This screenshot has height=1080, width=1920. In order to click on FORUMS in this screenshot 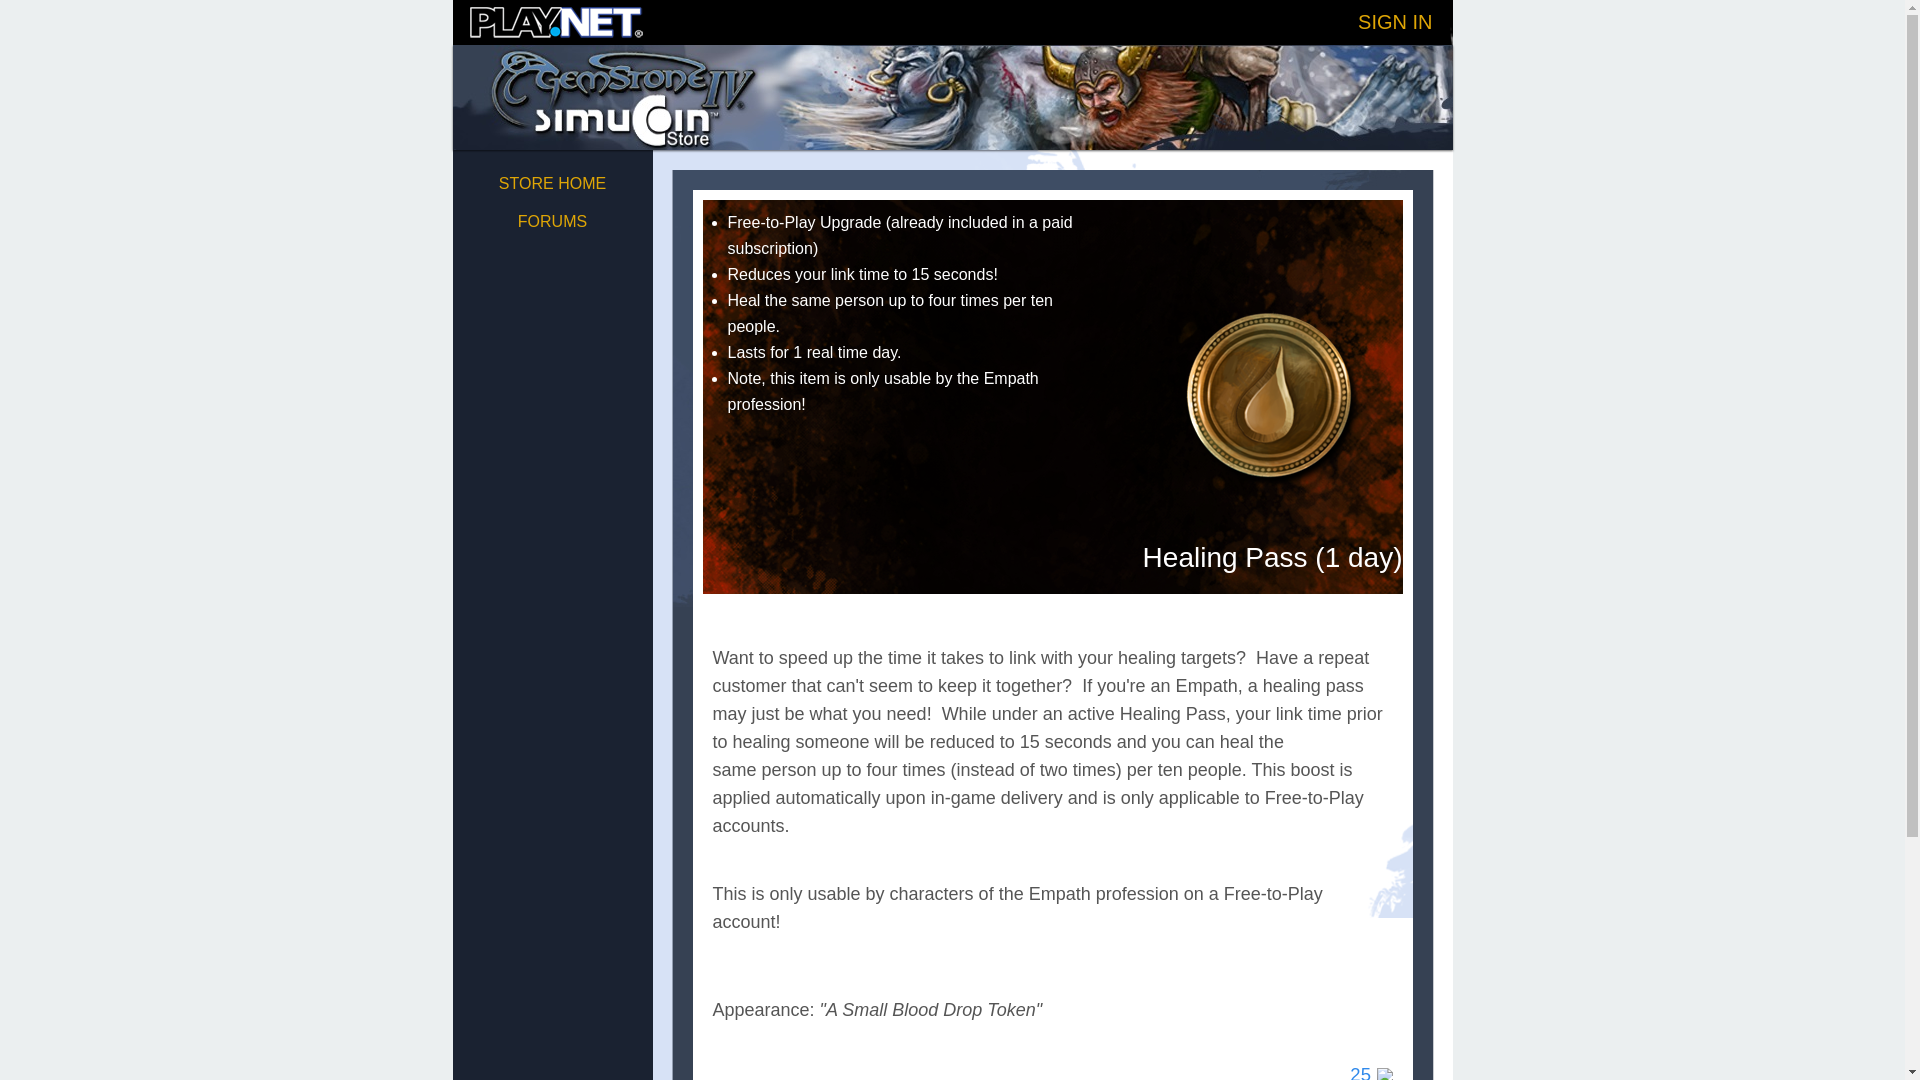, I will do `click(552, 221)`.